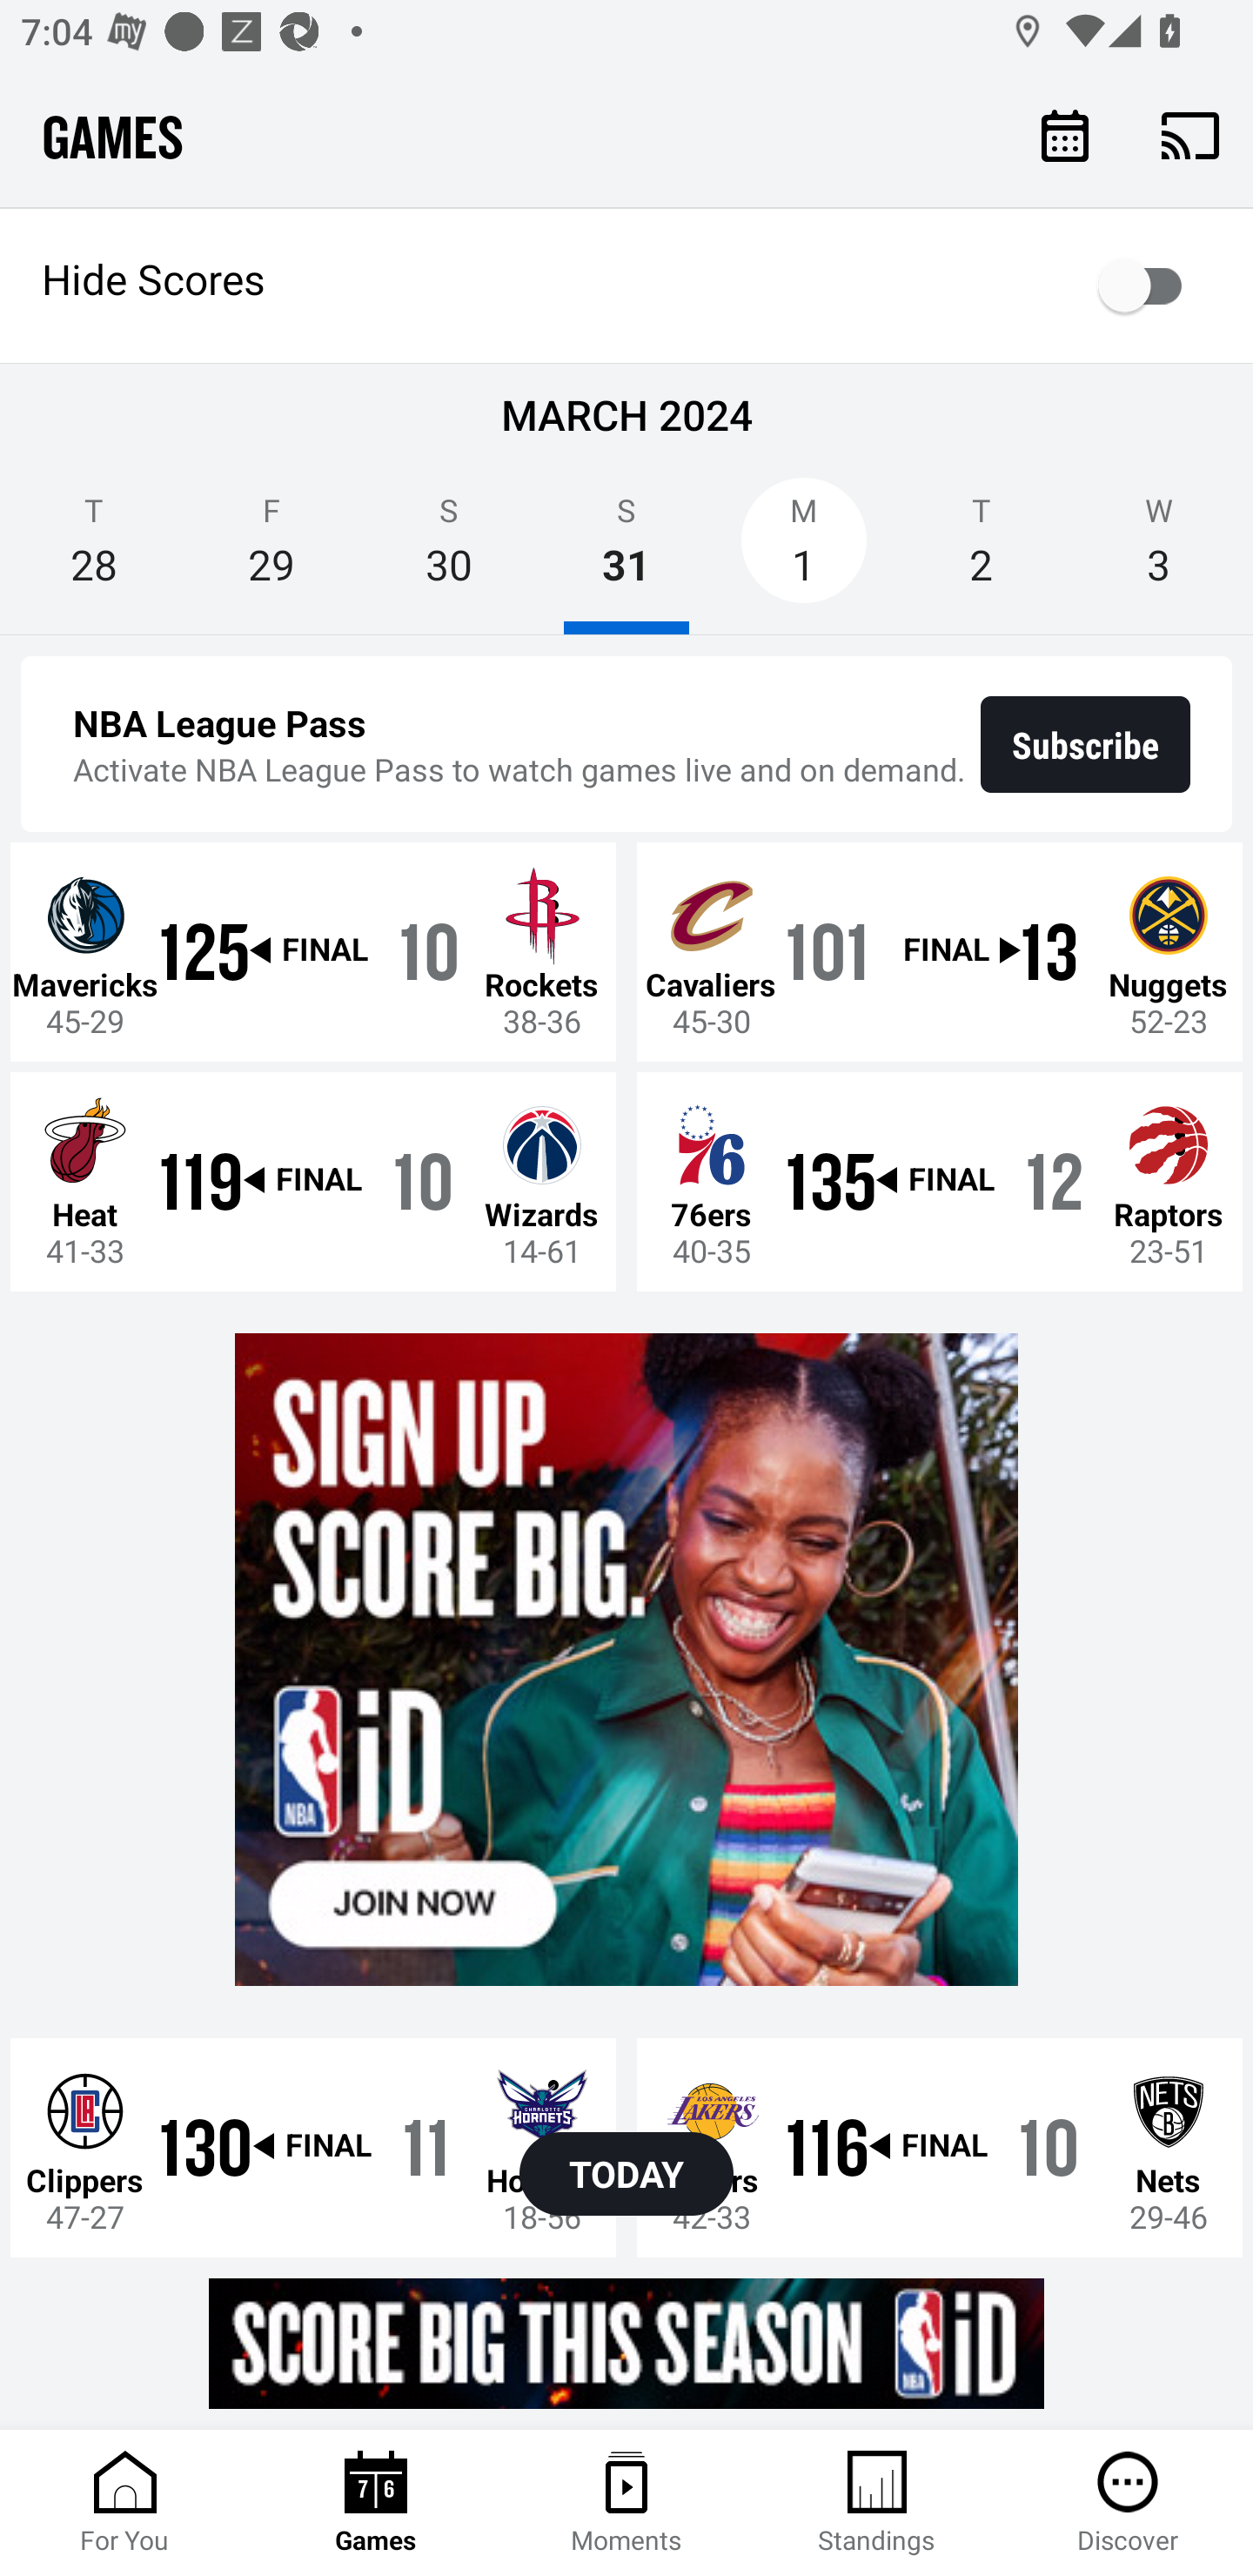  Describe the element at coordinates (125, 2503) in the screenshot. I see `For You` at that location.